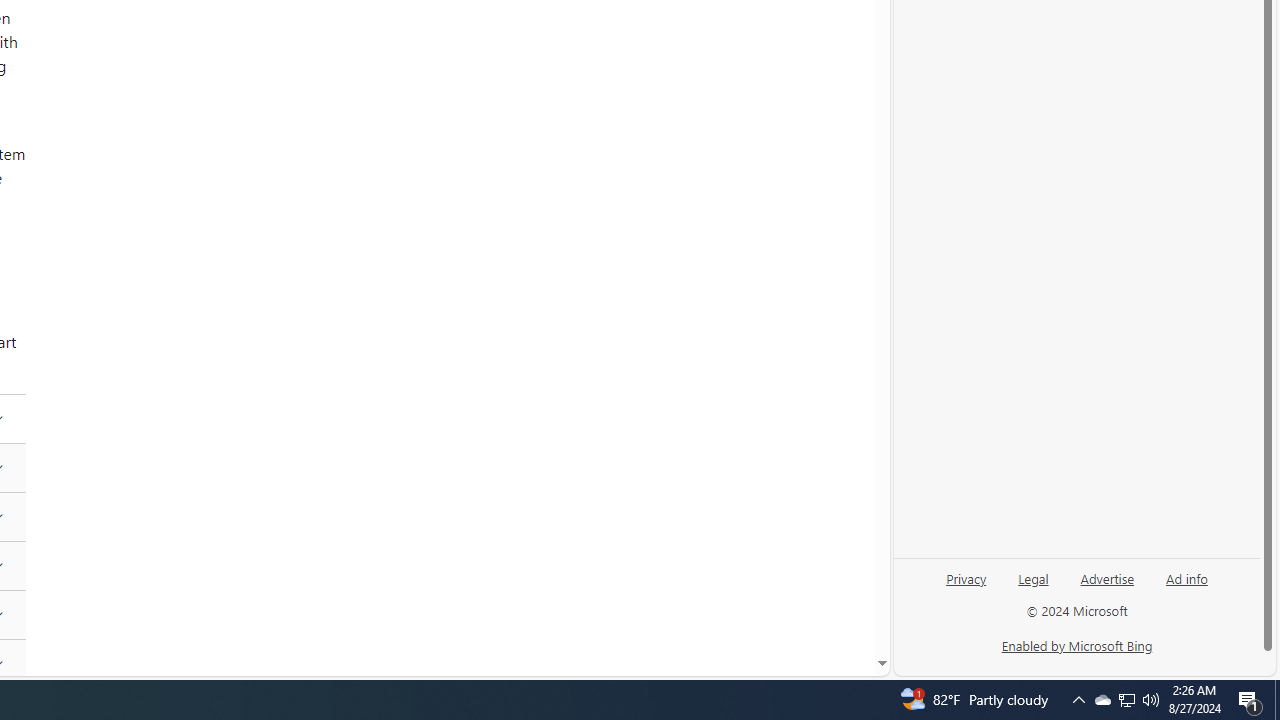 This screenshot has width=1280, height=720. What do you see at coordinates (1033, 586) in the screenshot?
I see `Legal` at bounding box center [1033, 586].